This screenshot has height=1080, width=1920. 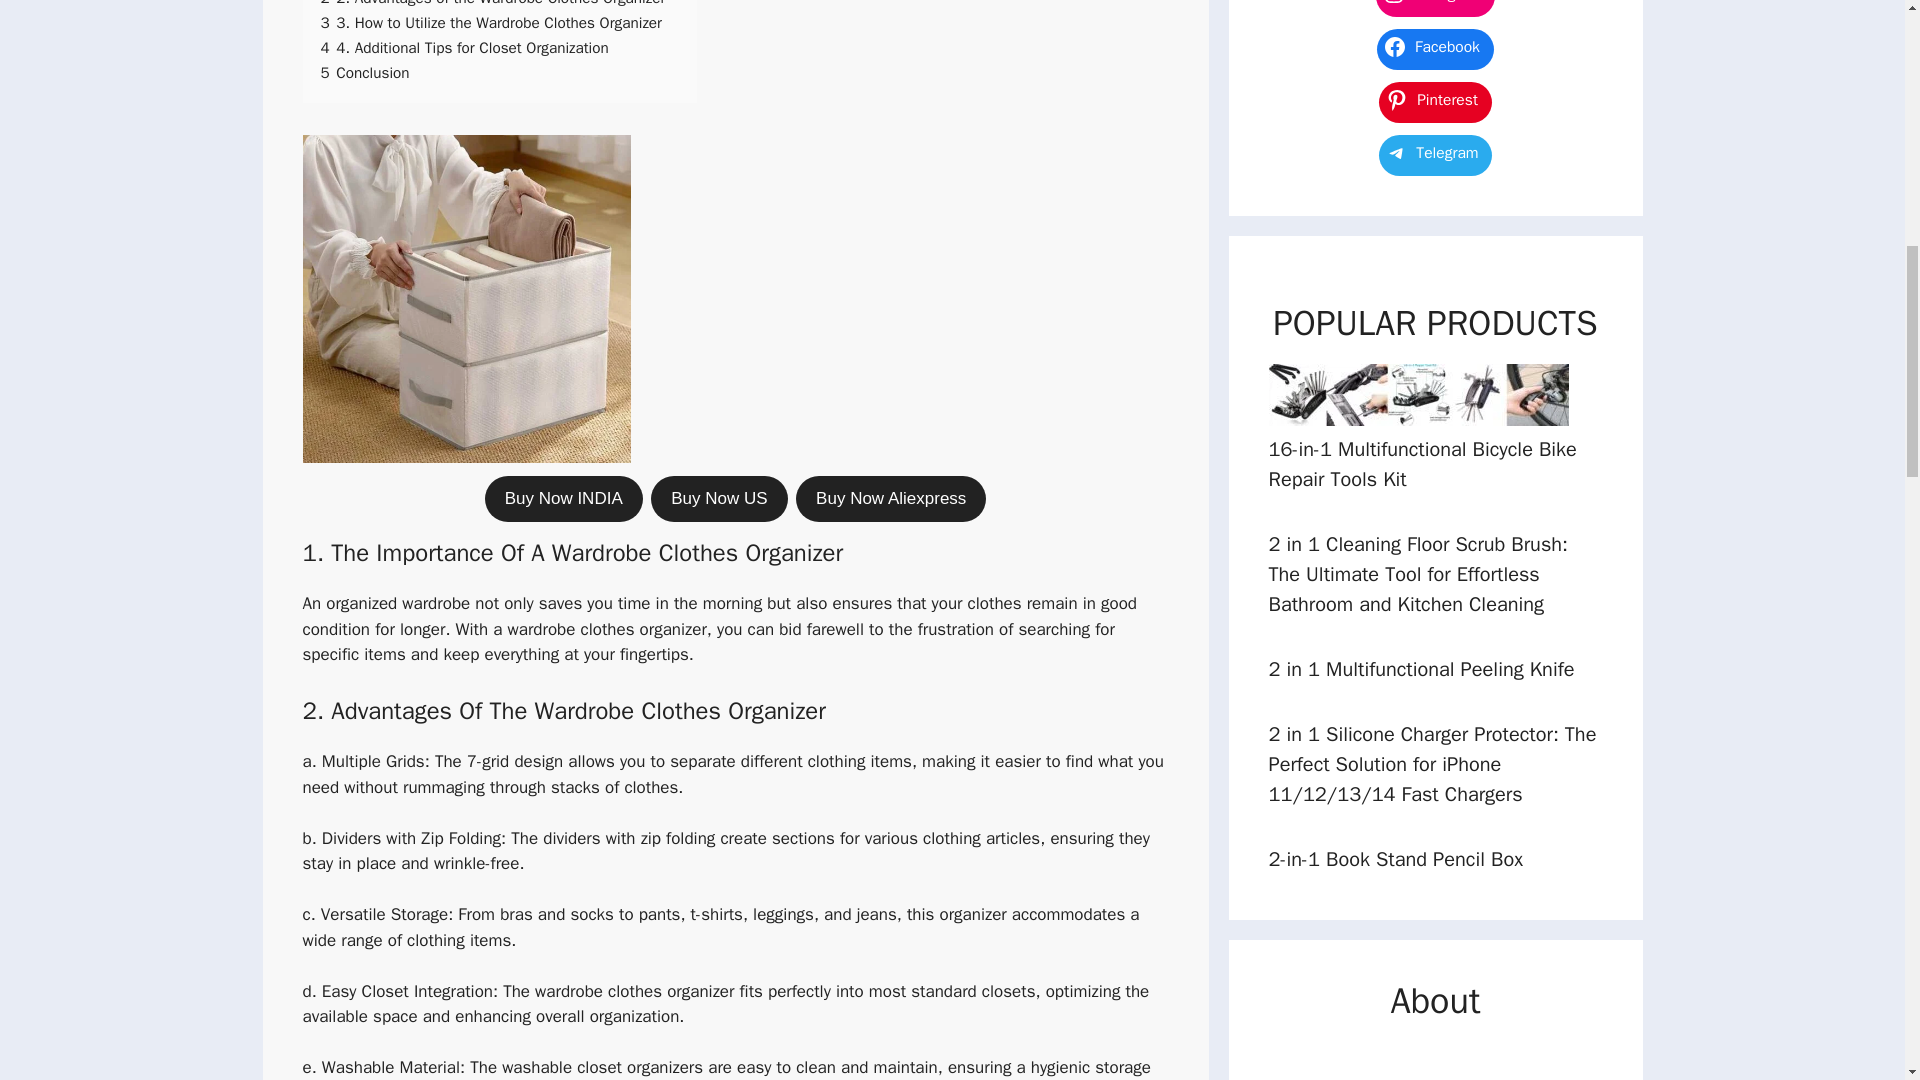 What do you see at coordinates (1855, 949) in the screenshot?
I see `Scroll back to top` at bounding box center [1855, 949].